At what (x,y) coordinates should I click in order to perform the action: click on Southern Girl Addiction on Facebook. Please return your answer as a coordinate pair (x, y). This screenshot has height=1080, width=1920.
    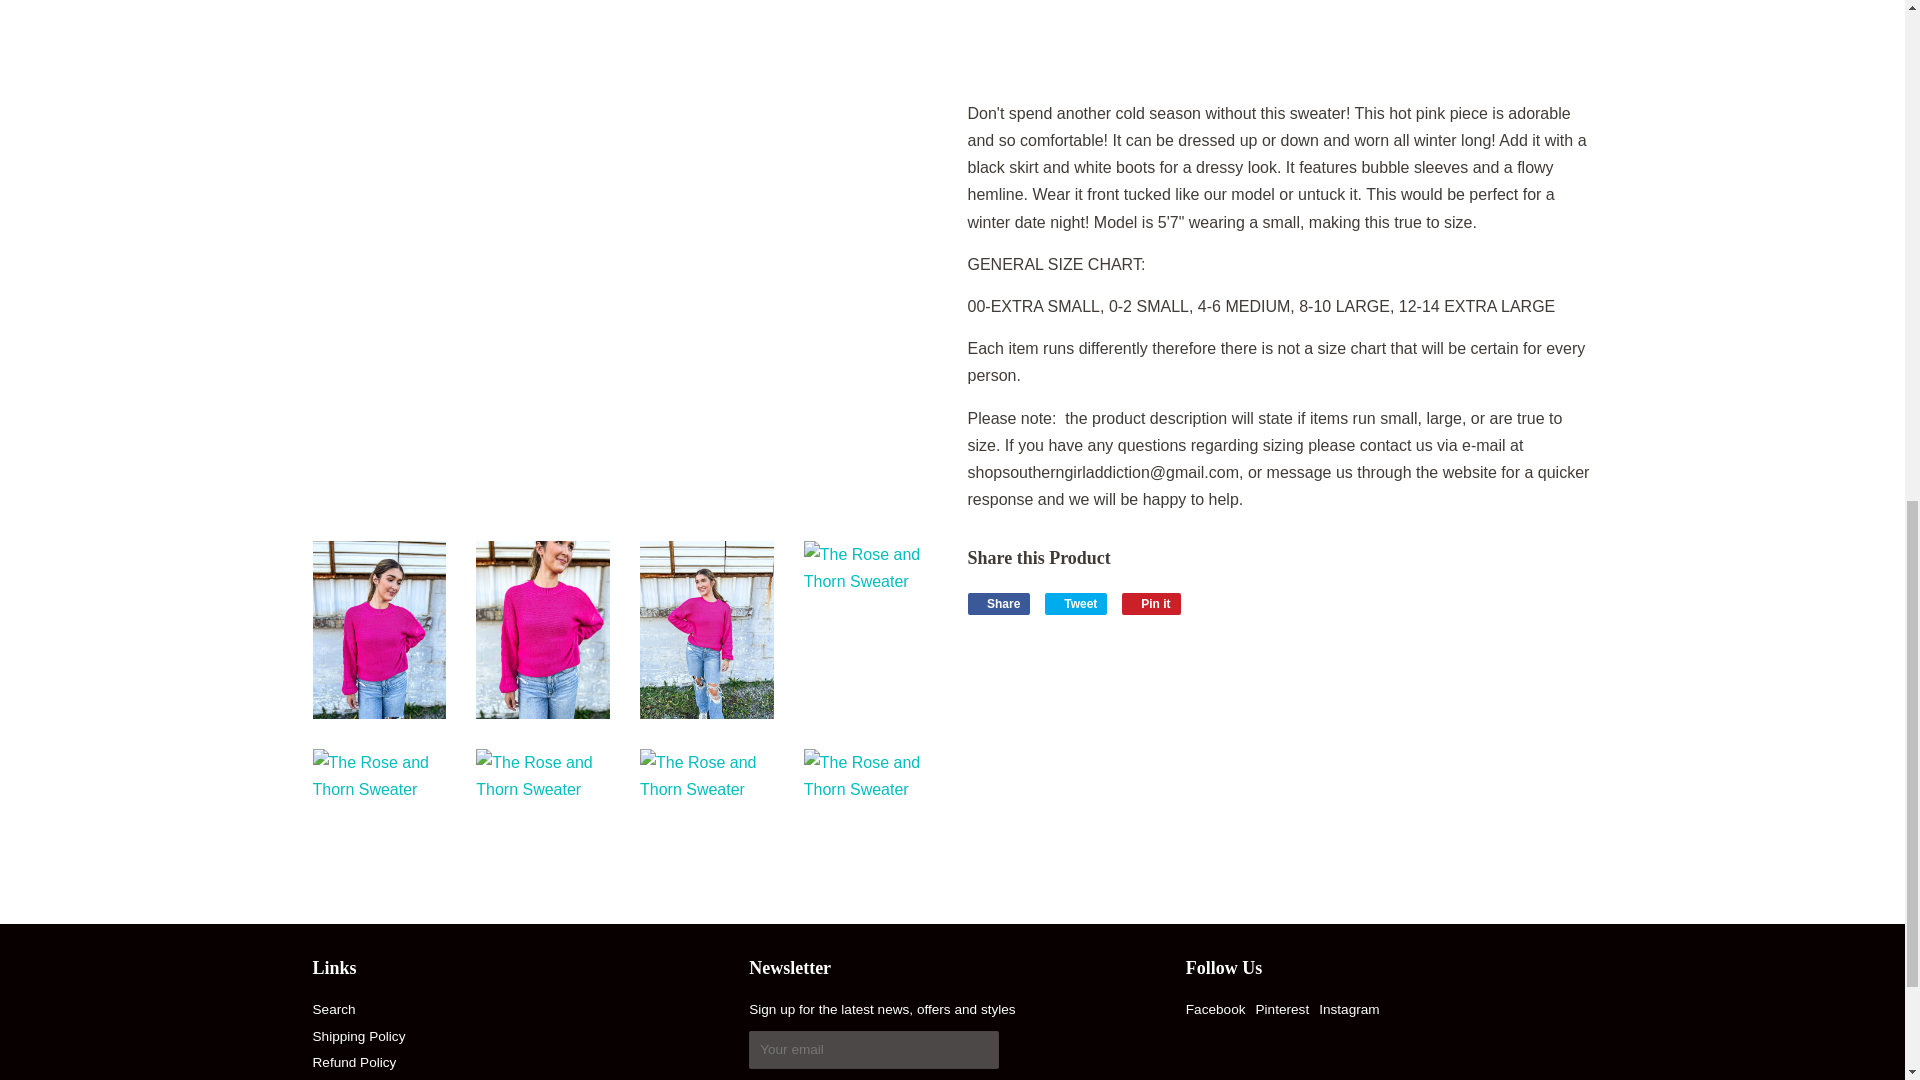
    Looking at the image, I should click on (1216, 1010).